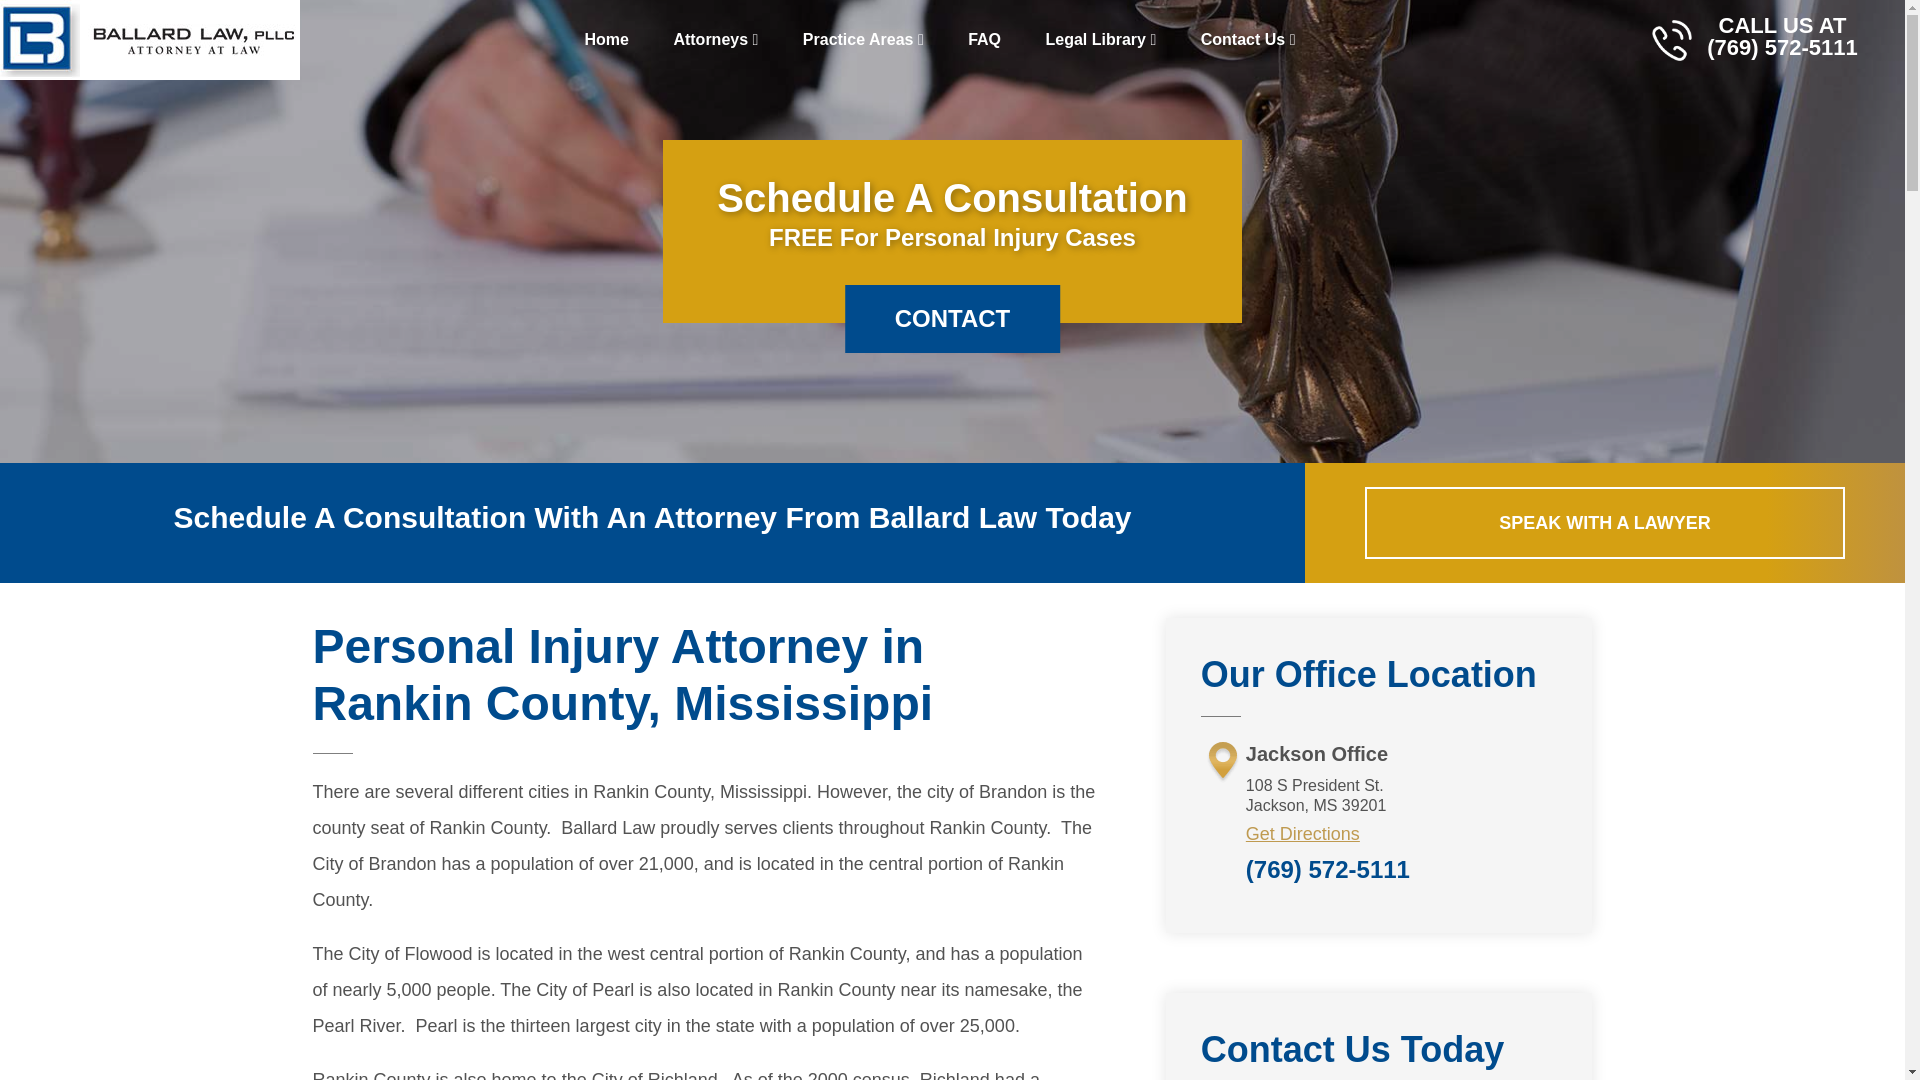  What do you see at coordinates (150, 40) in the screenshot?
I see `Ballard Law, PLLC` at bounding box center [150, 40].